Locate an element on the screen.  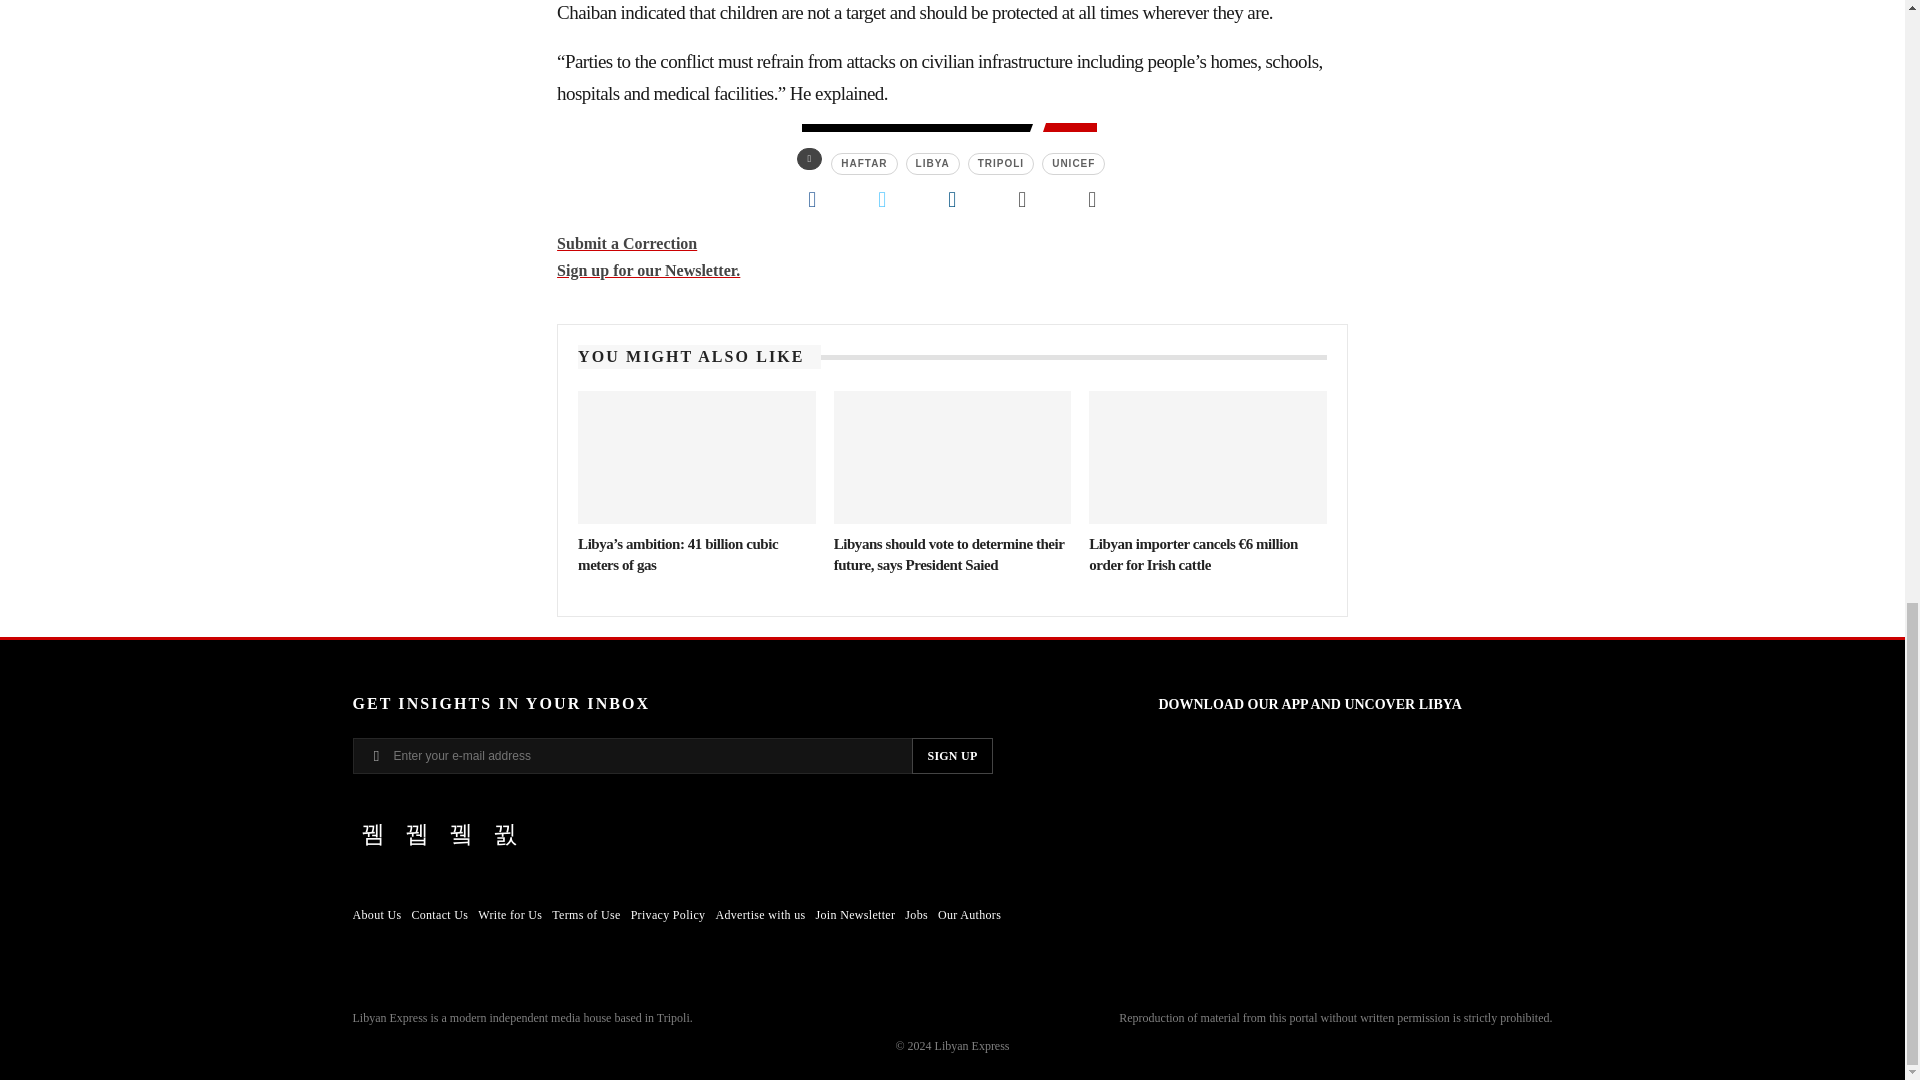
HAFTAR is located at coordinates (864, 164).